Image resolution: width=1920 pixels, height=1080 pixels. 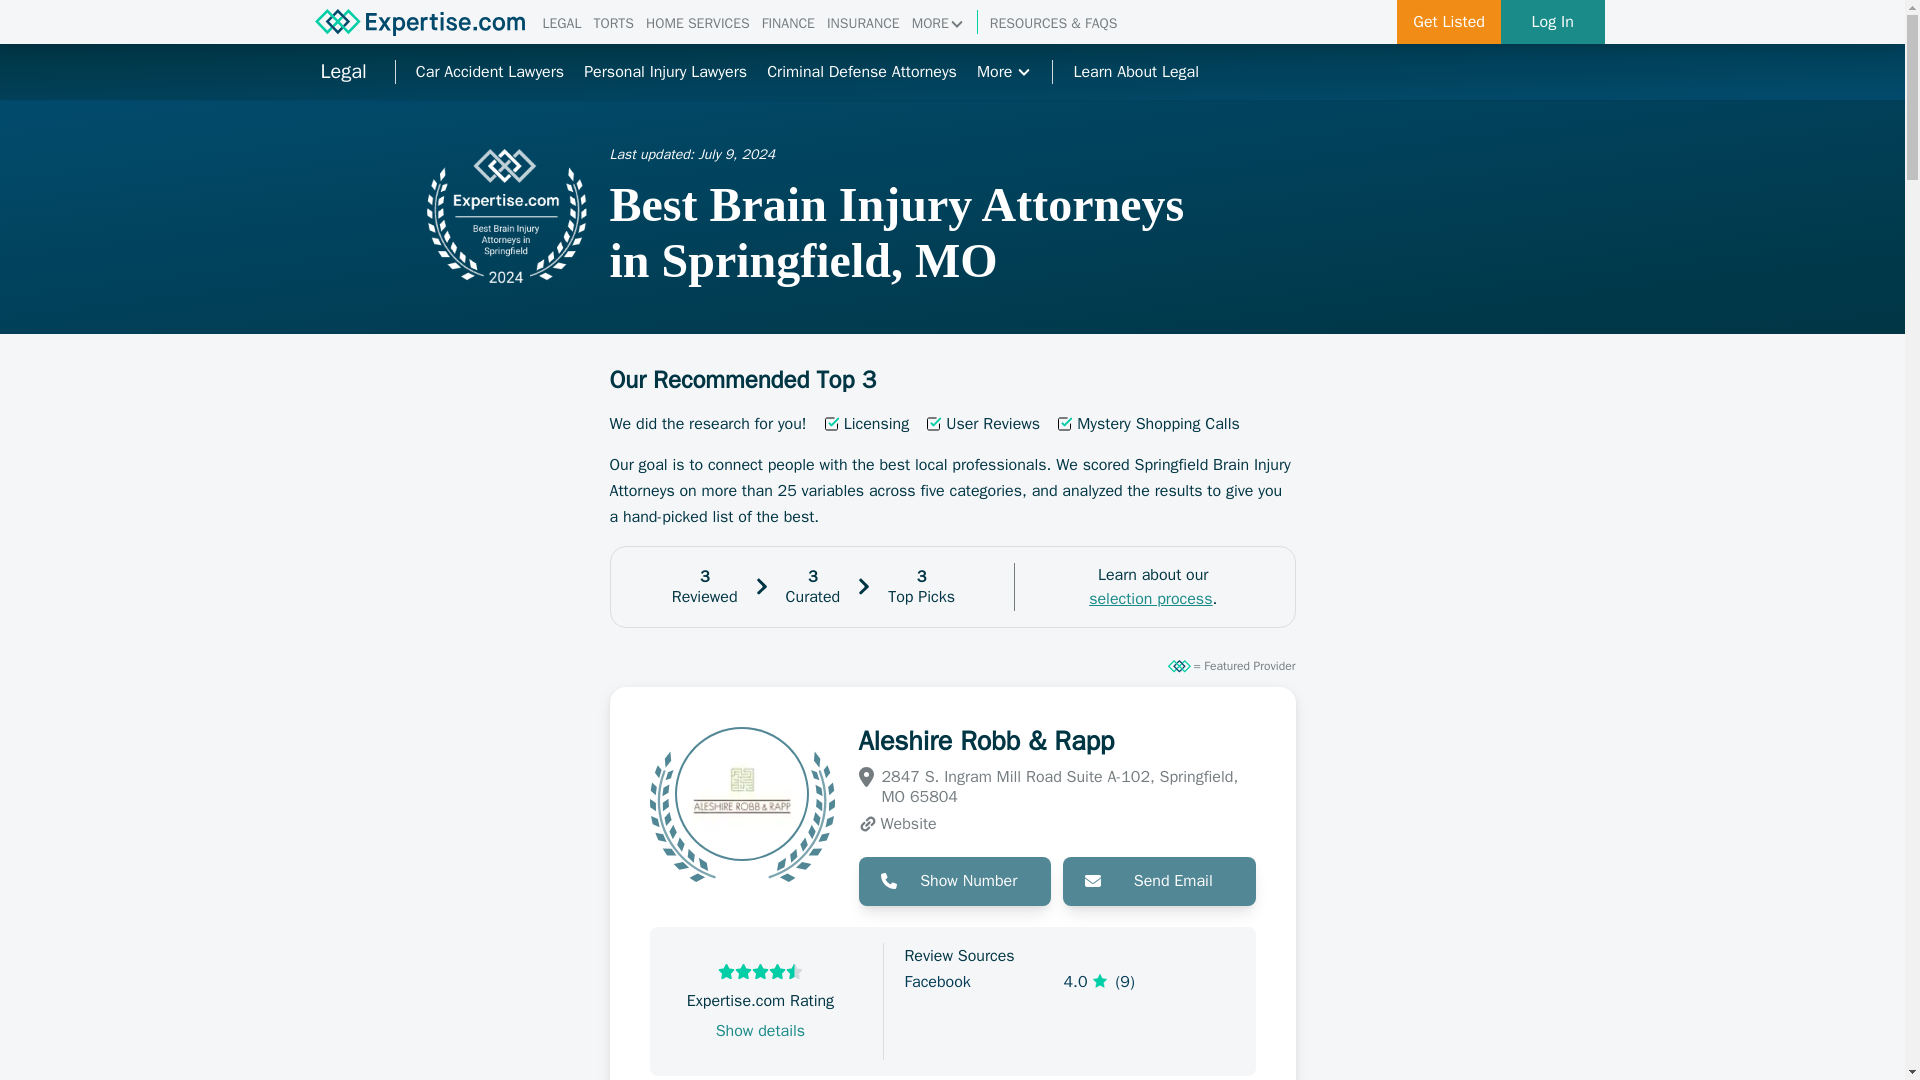 What do you see at coordinates (561, 24) in the screenshot?
I see `LEGAL` at bounding box center [561, 24].